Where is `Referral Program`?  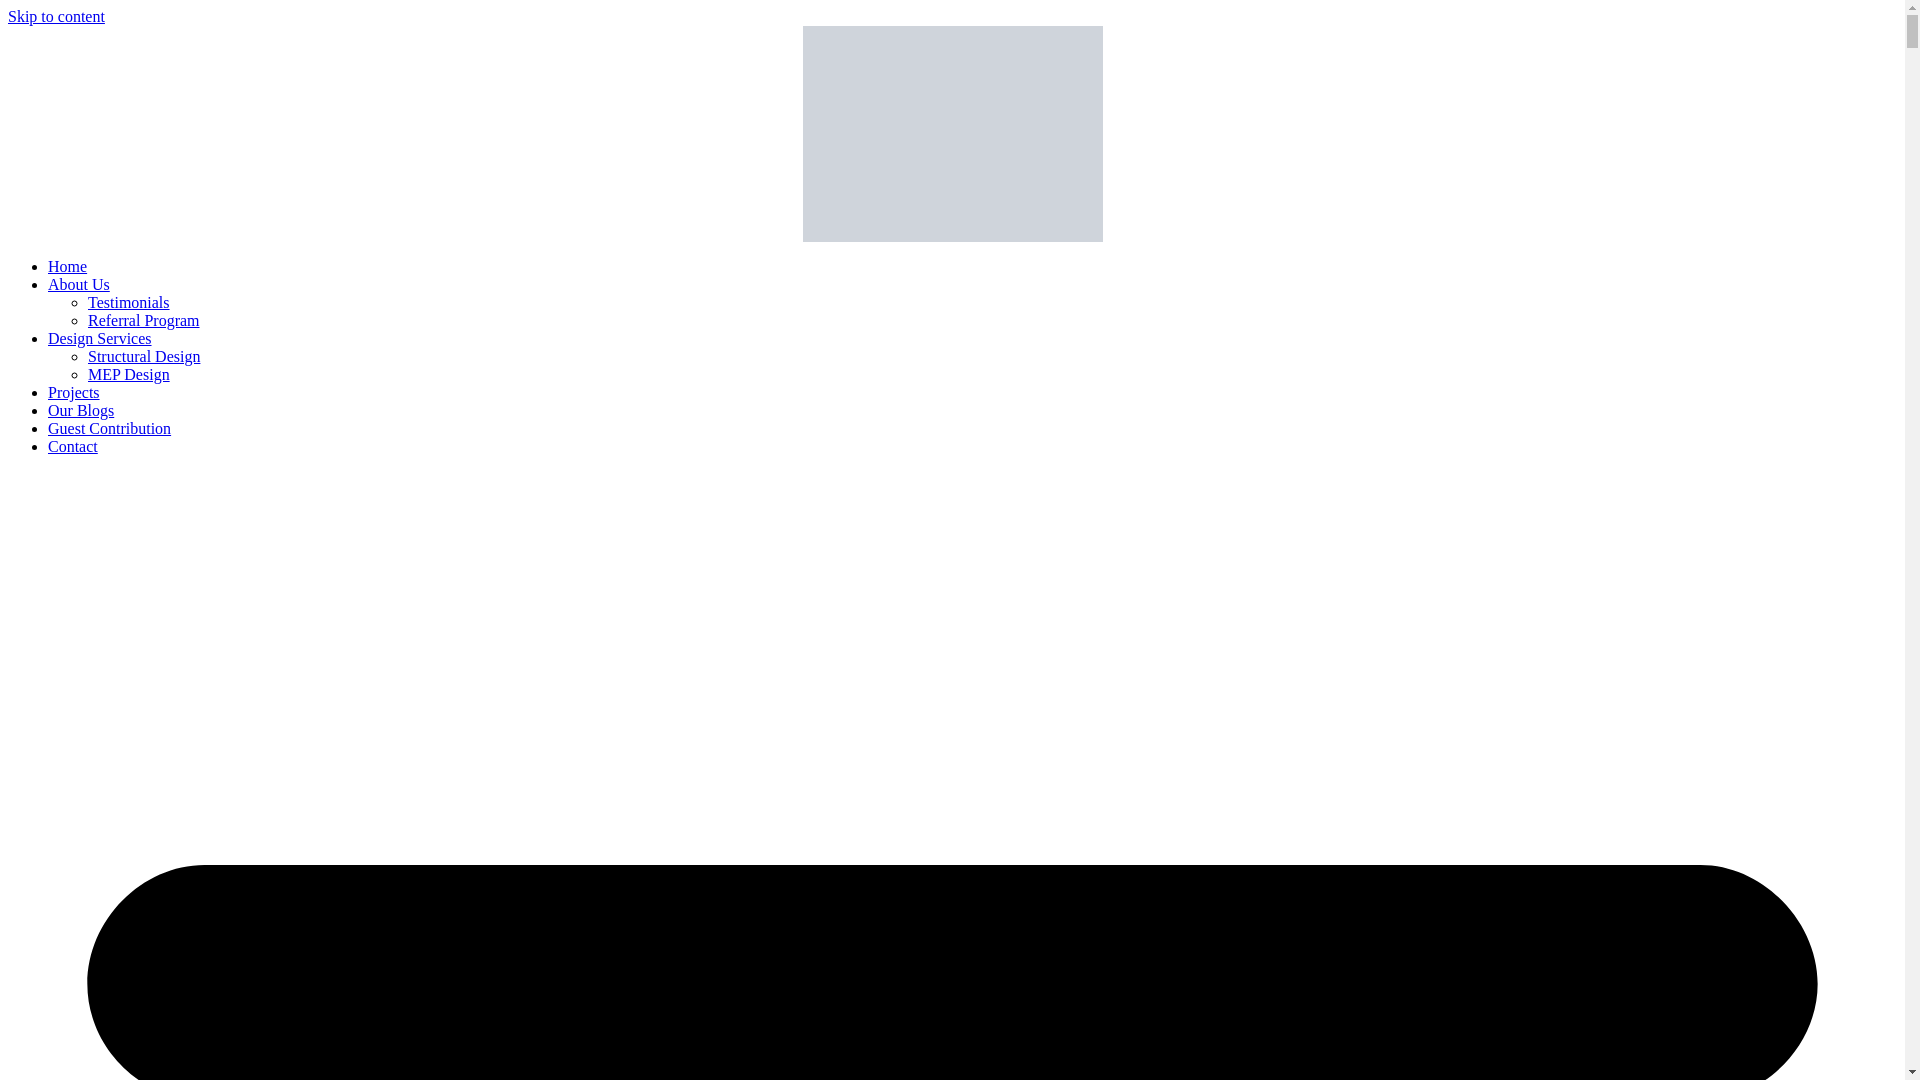
Referral Program is located at coordinates (144, 320).